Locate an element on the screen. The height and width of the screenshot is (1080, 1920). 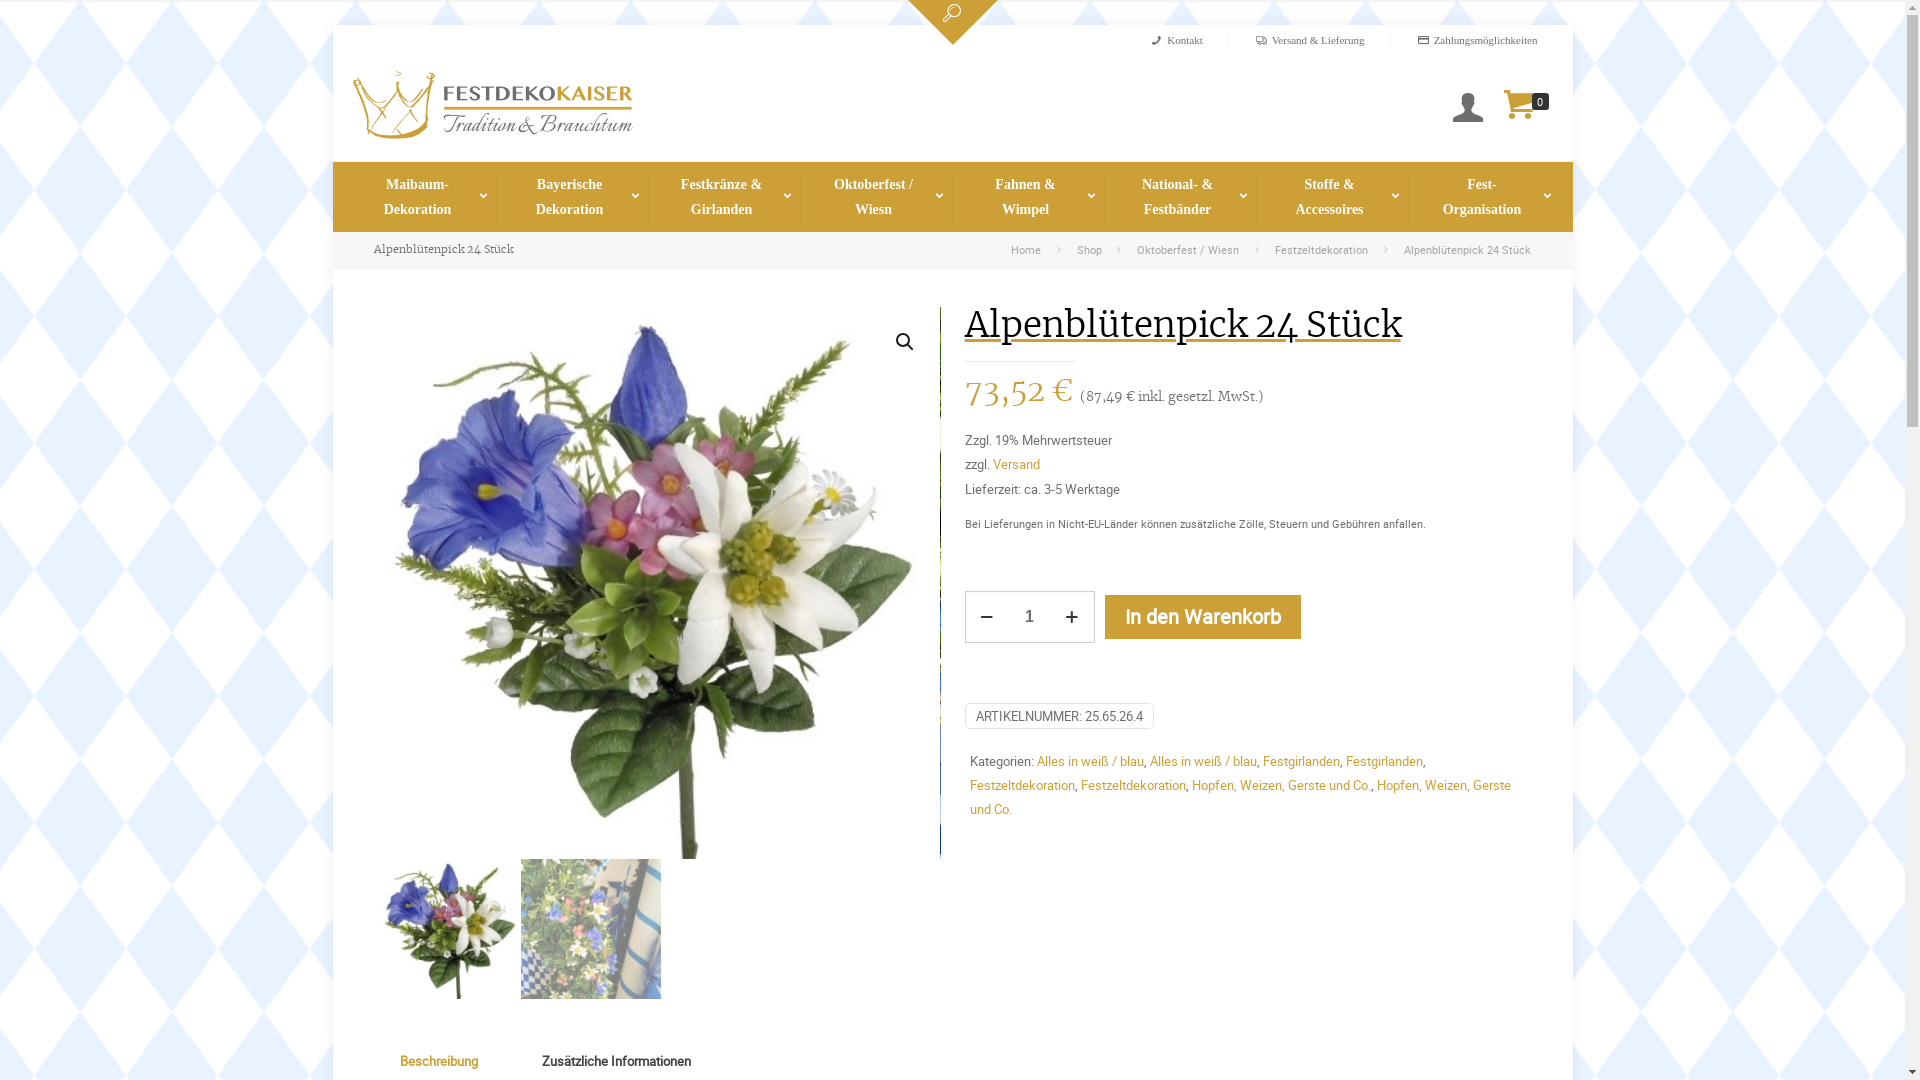
Stoffe & Accessoires is located at coordinates (1332, 192).